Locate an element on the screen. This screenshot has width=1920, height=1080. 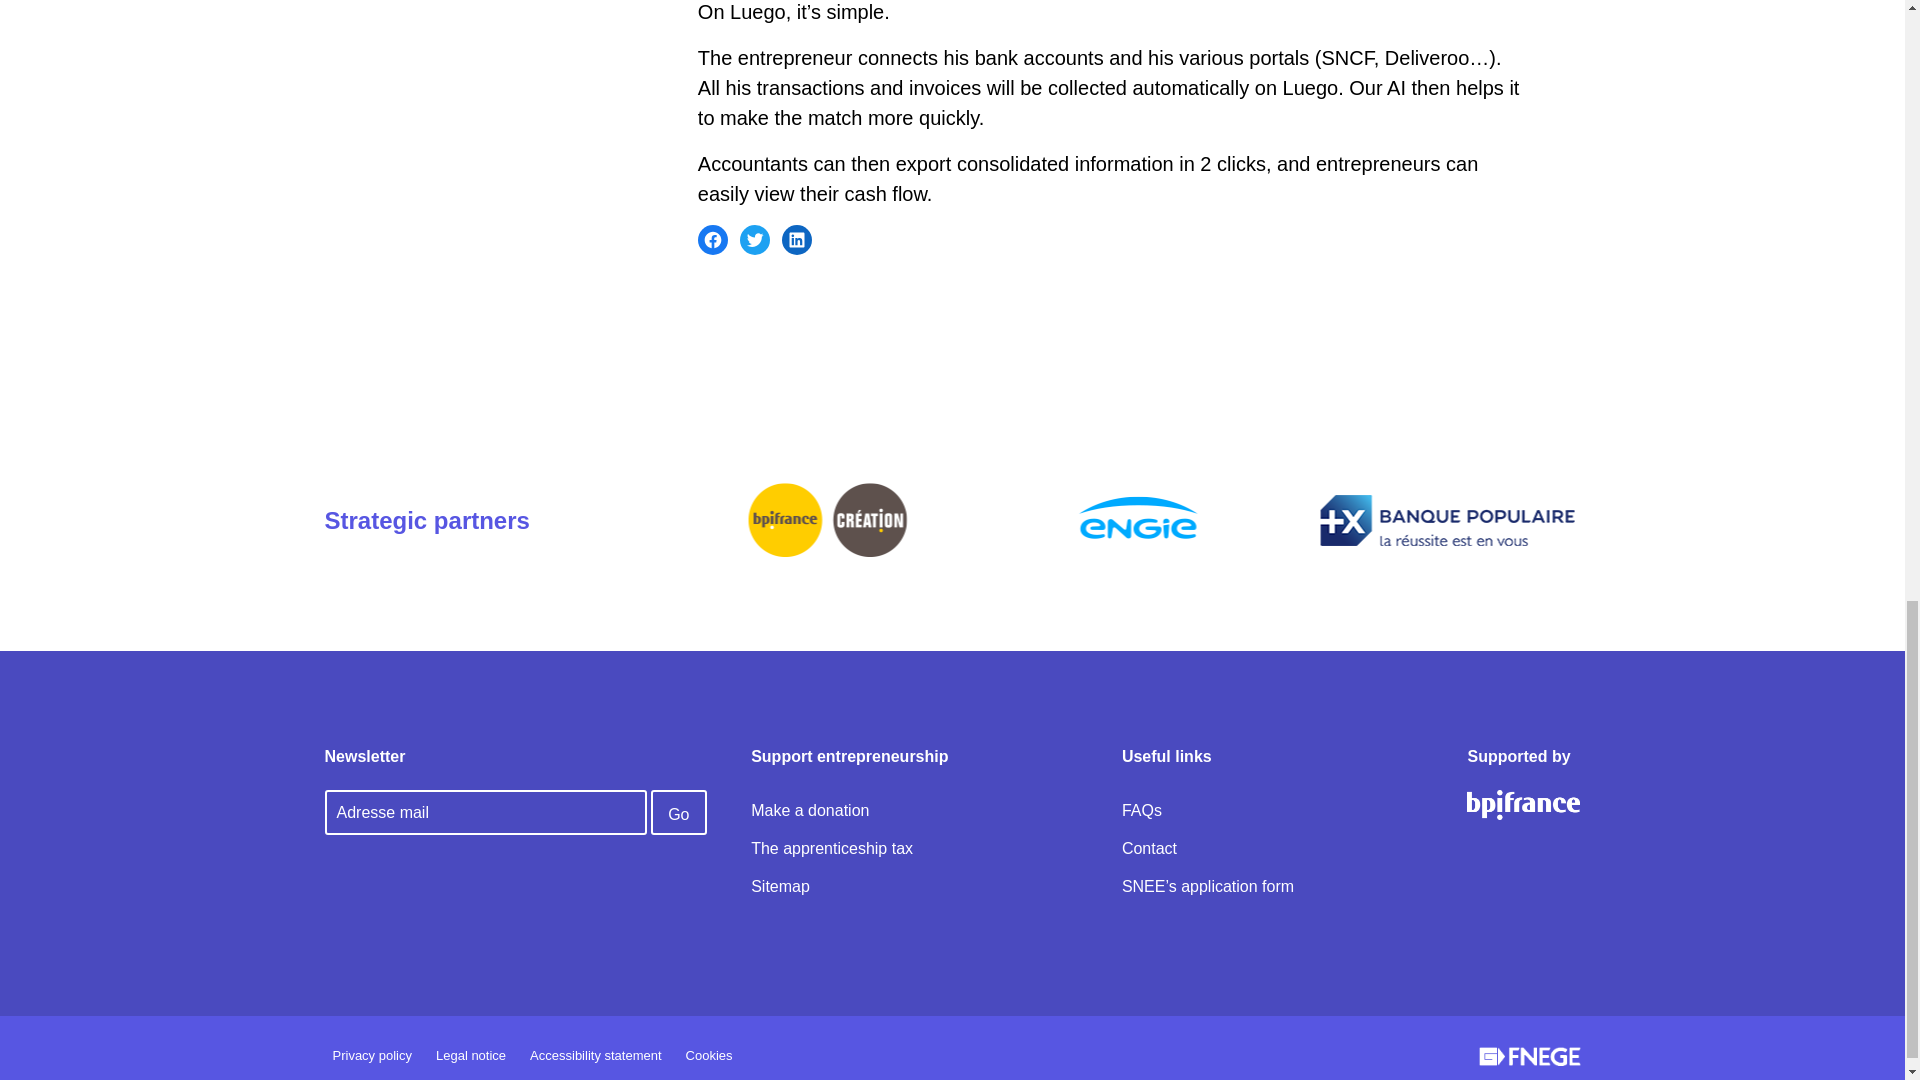
Go is located at coordinates (678, 812).